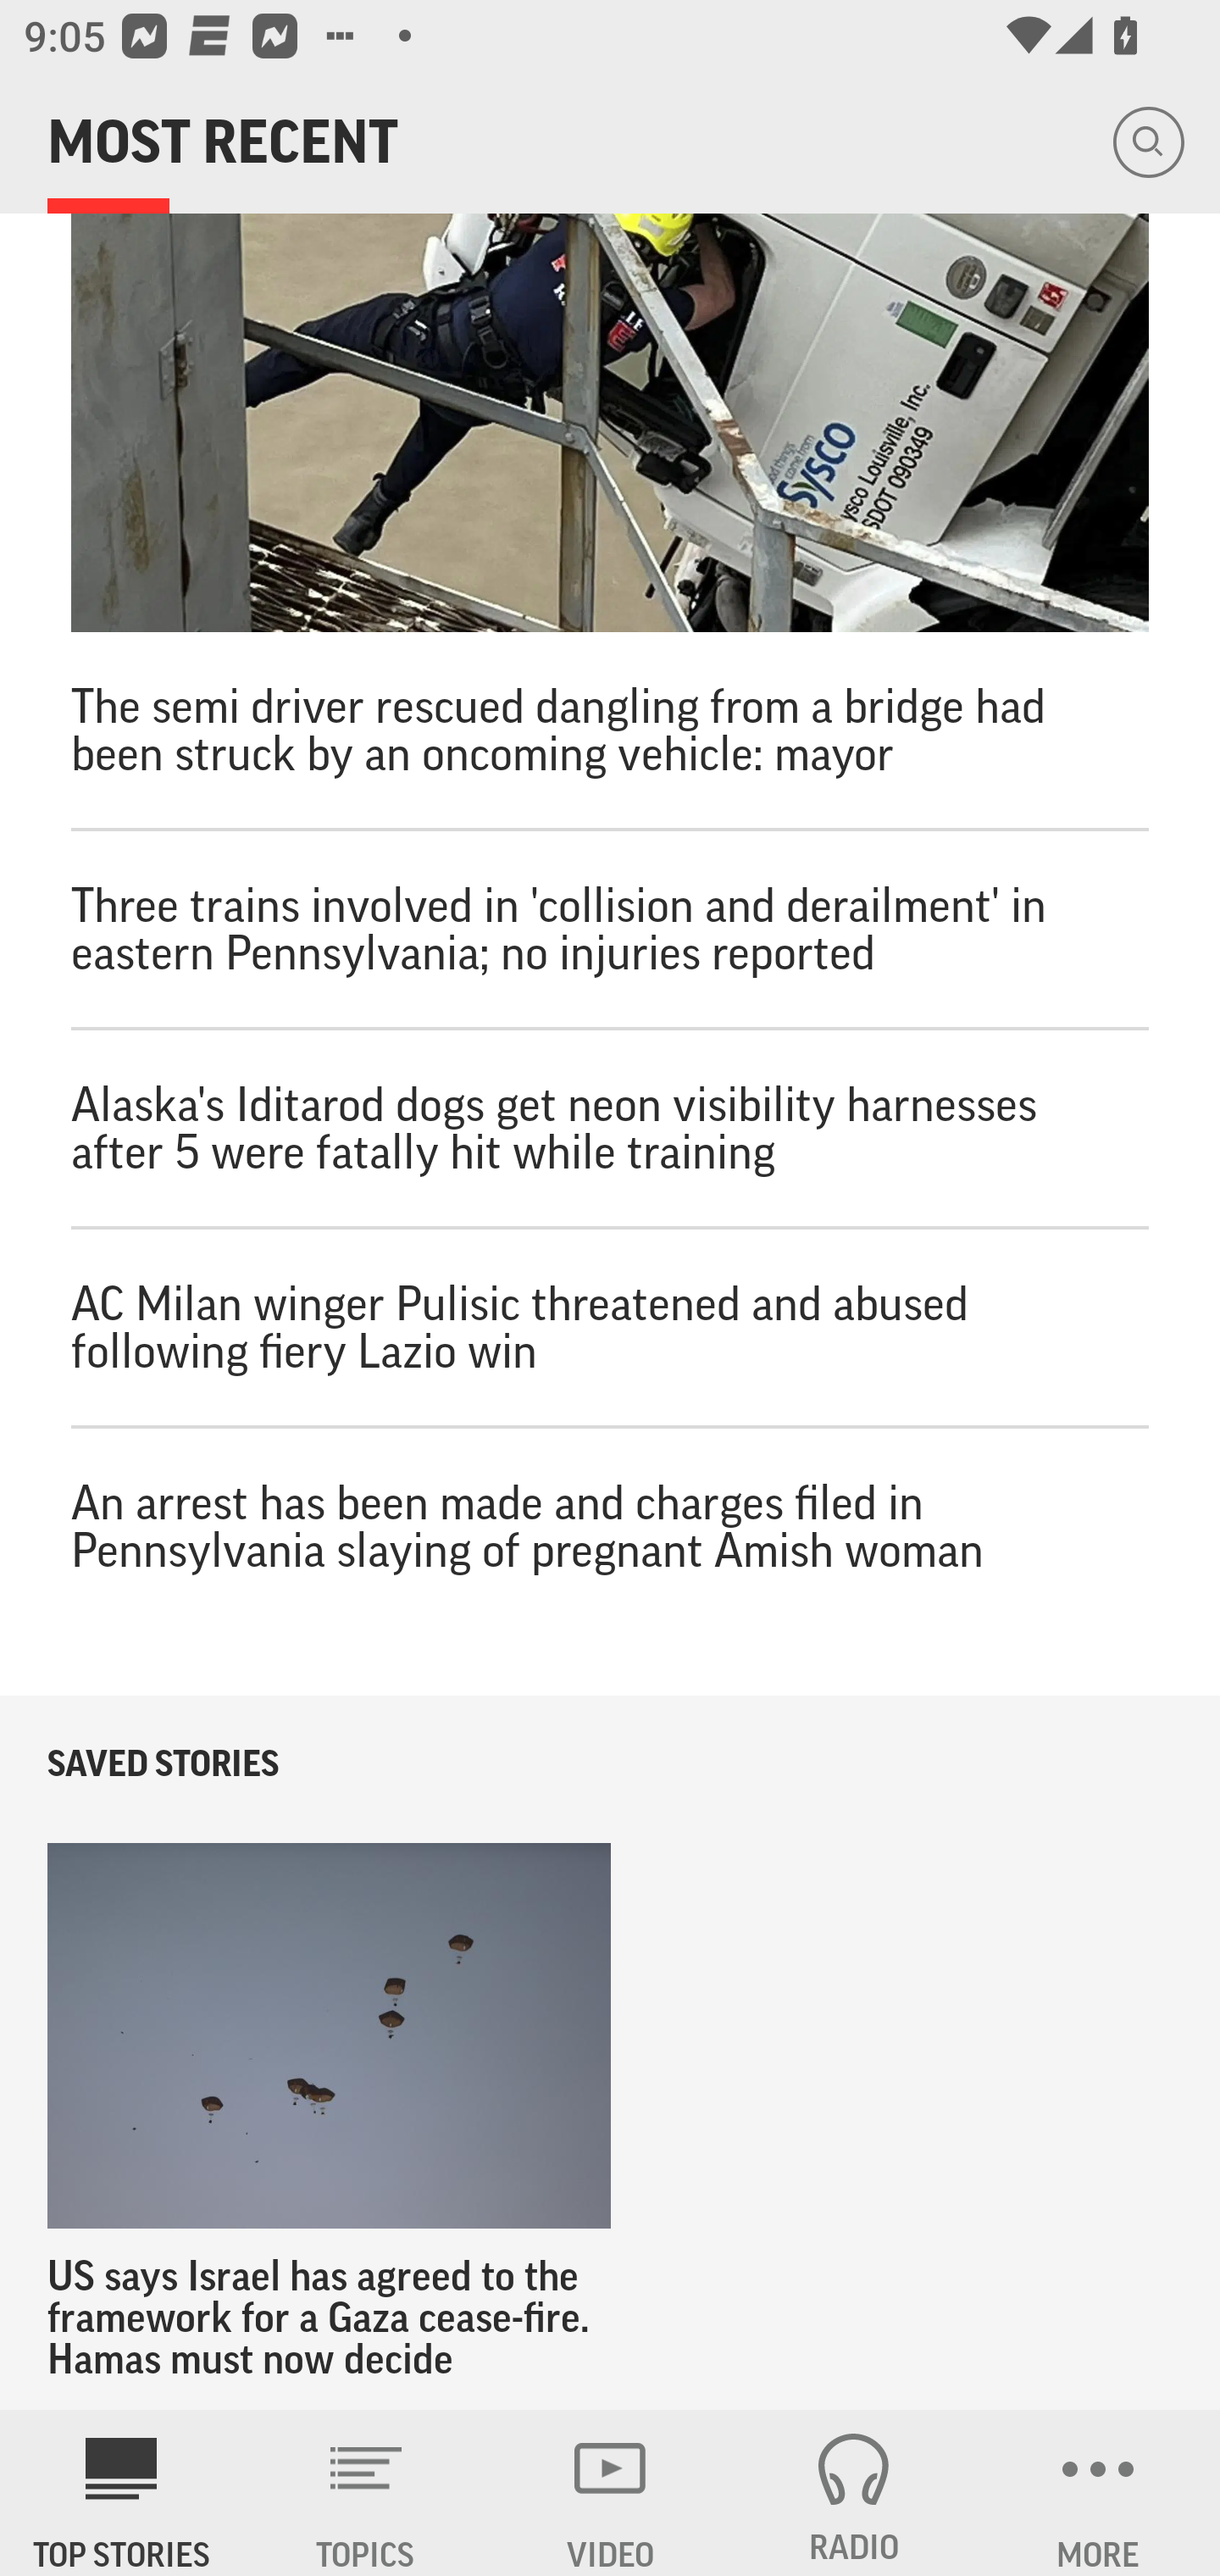 The width and height of the screenshot is (1220, 2576). I want to click on RADIO, so click(854, 2493).